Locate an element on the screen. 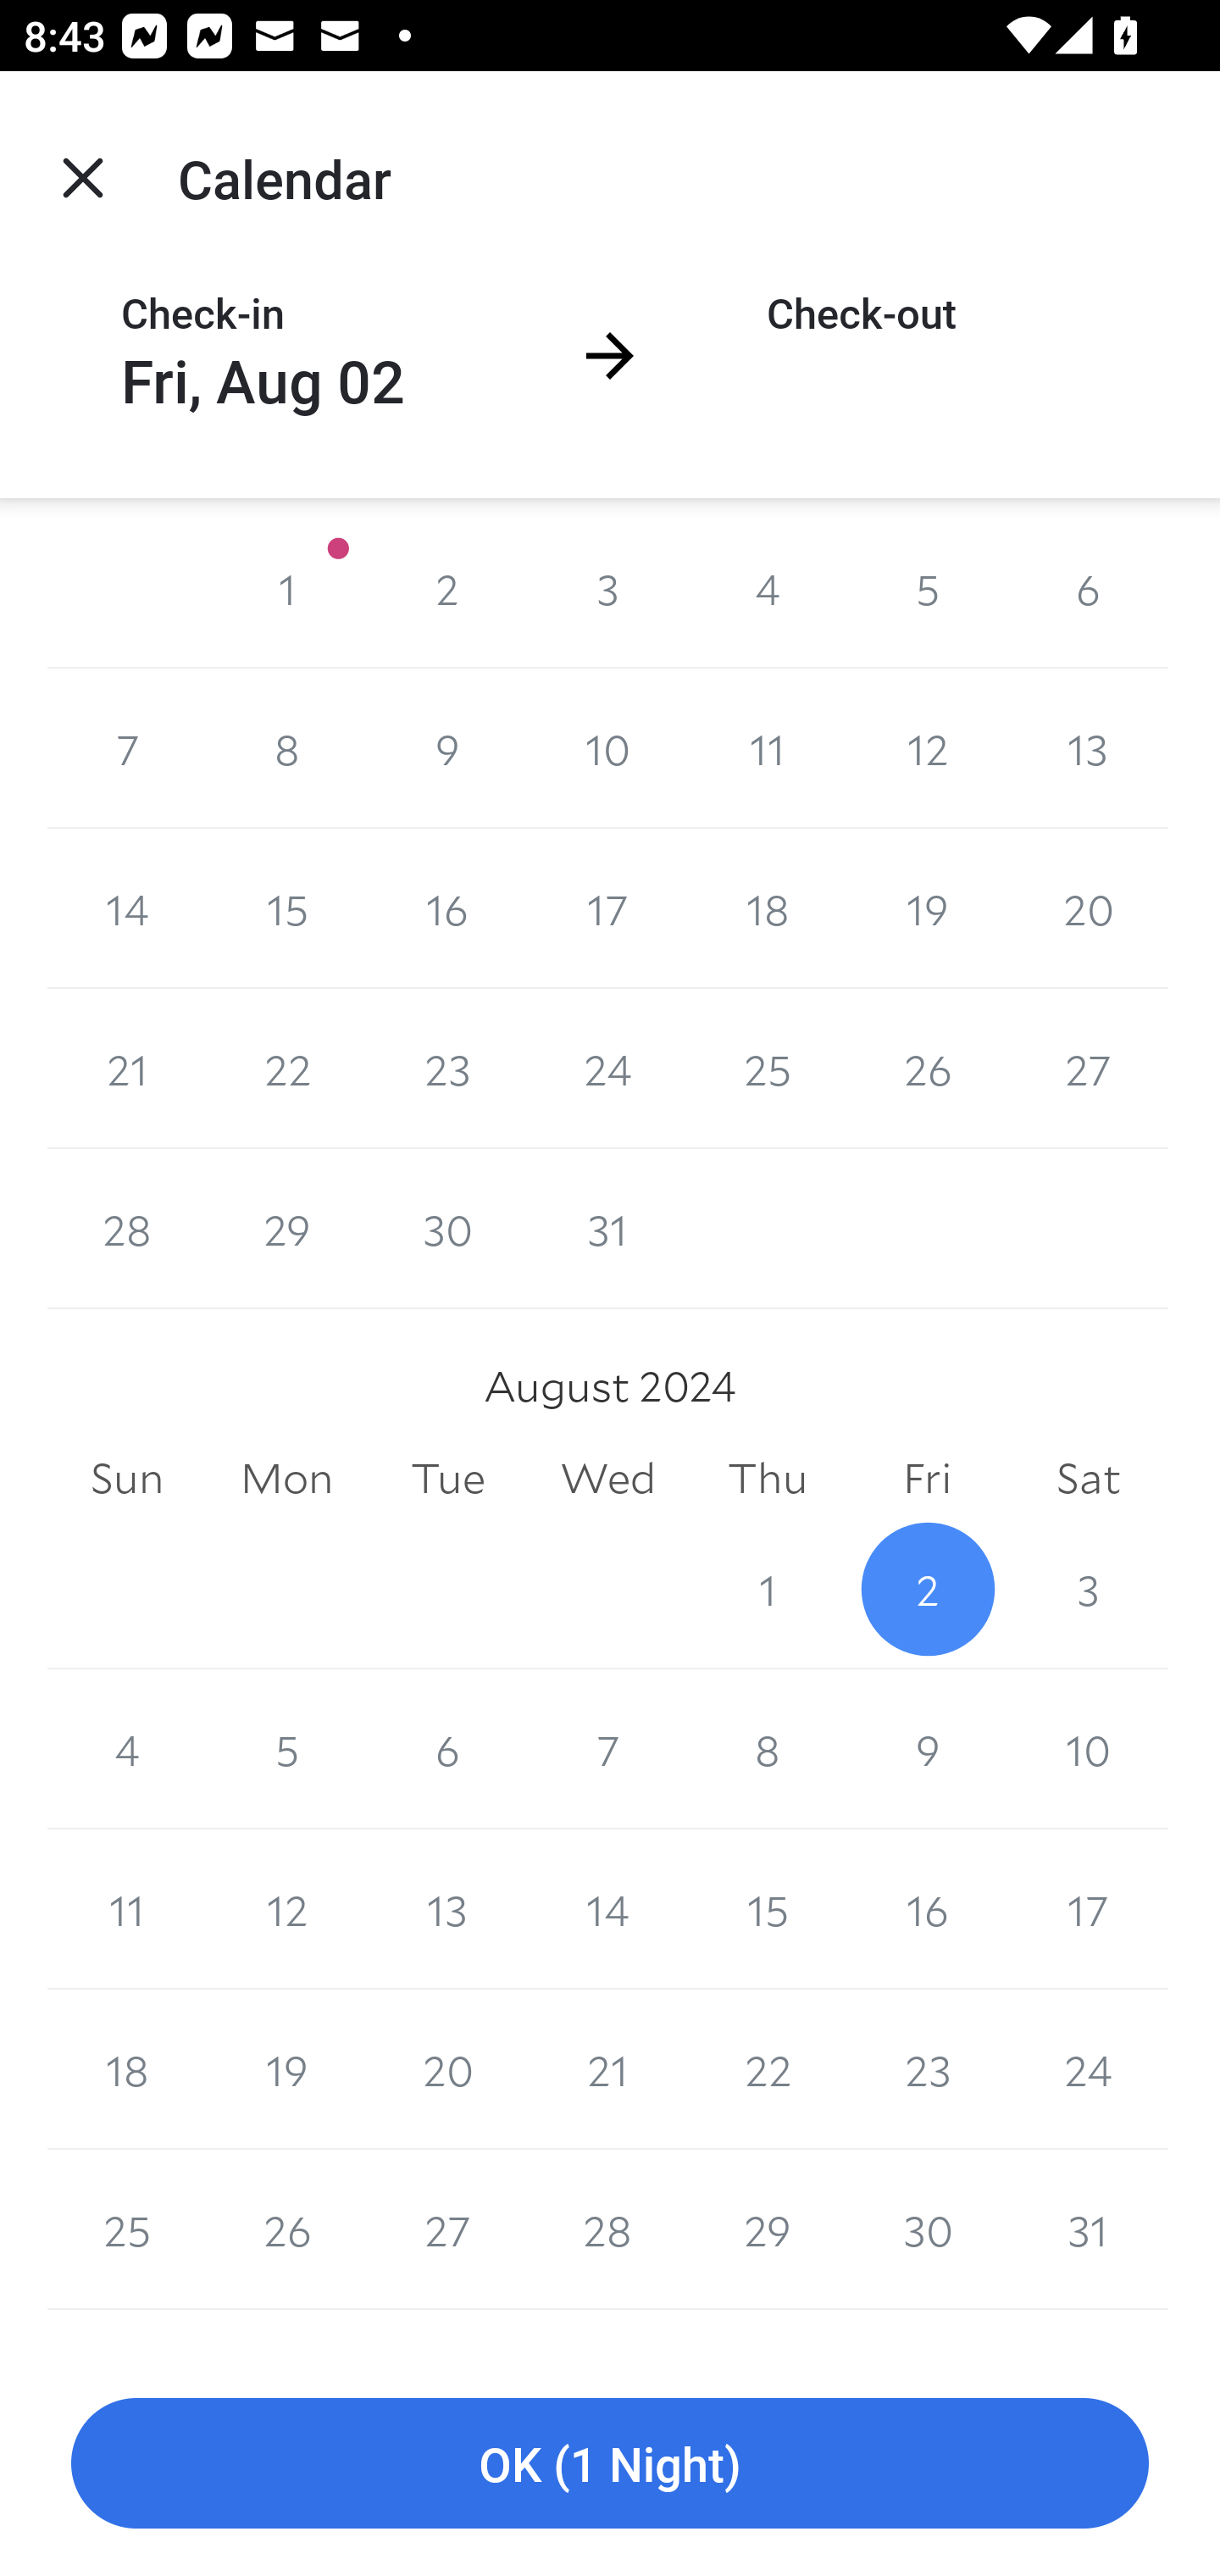 The height and width of the screenshot is (2576, 1220). 17 17 August 2024 is located at coordinates (1088, 1908).